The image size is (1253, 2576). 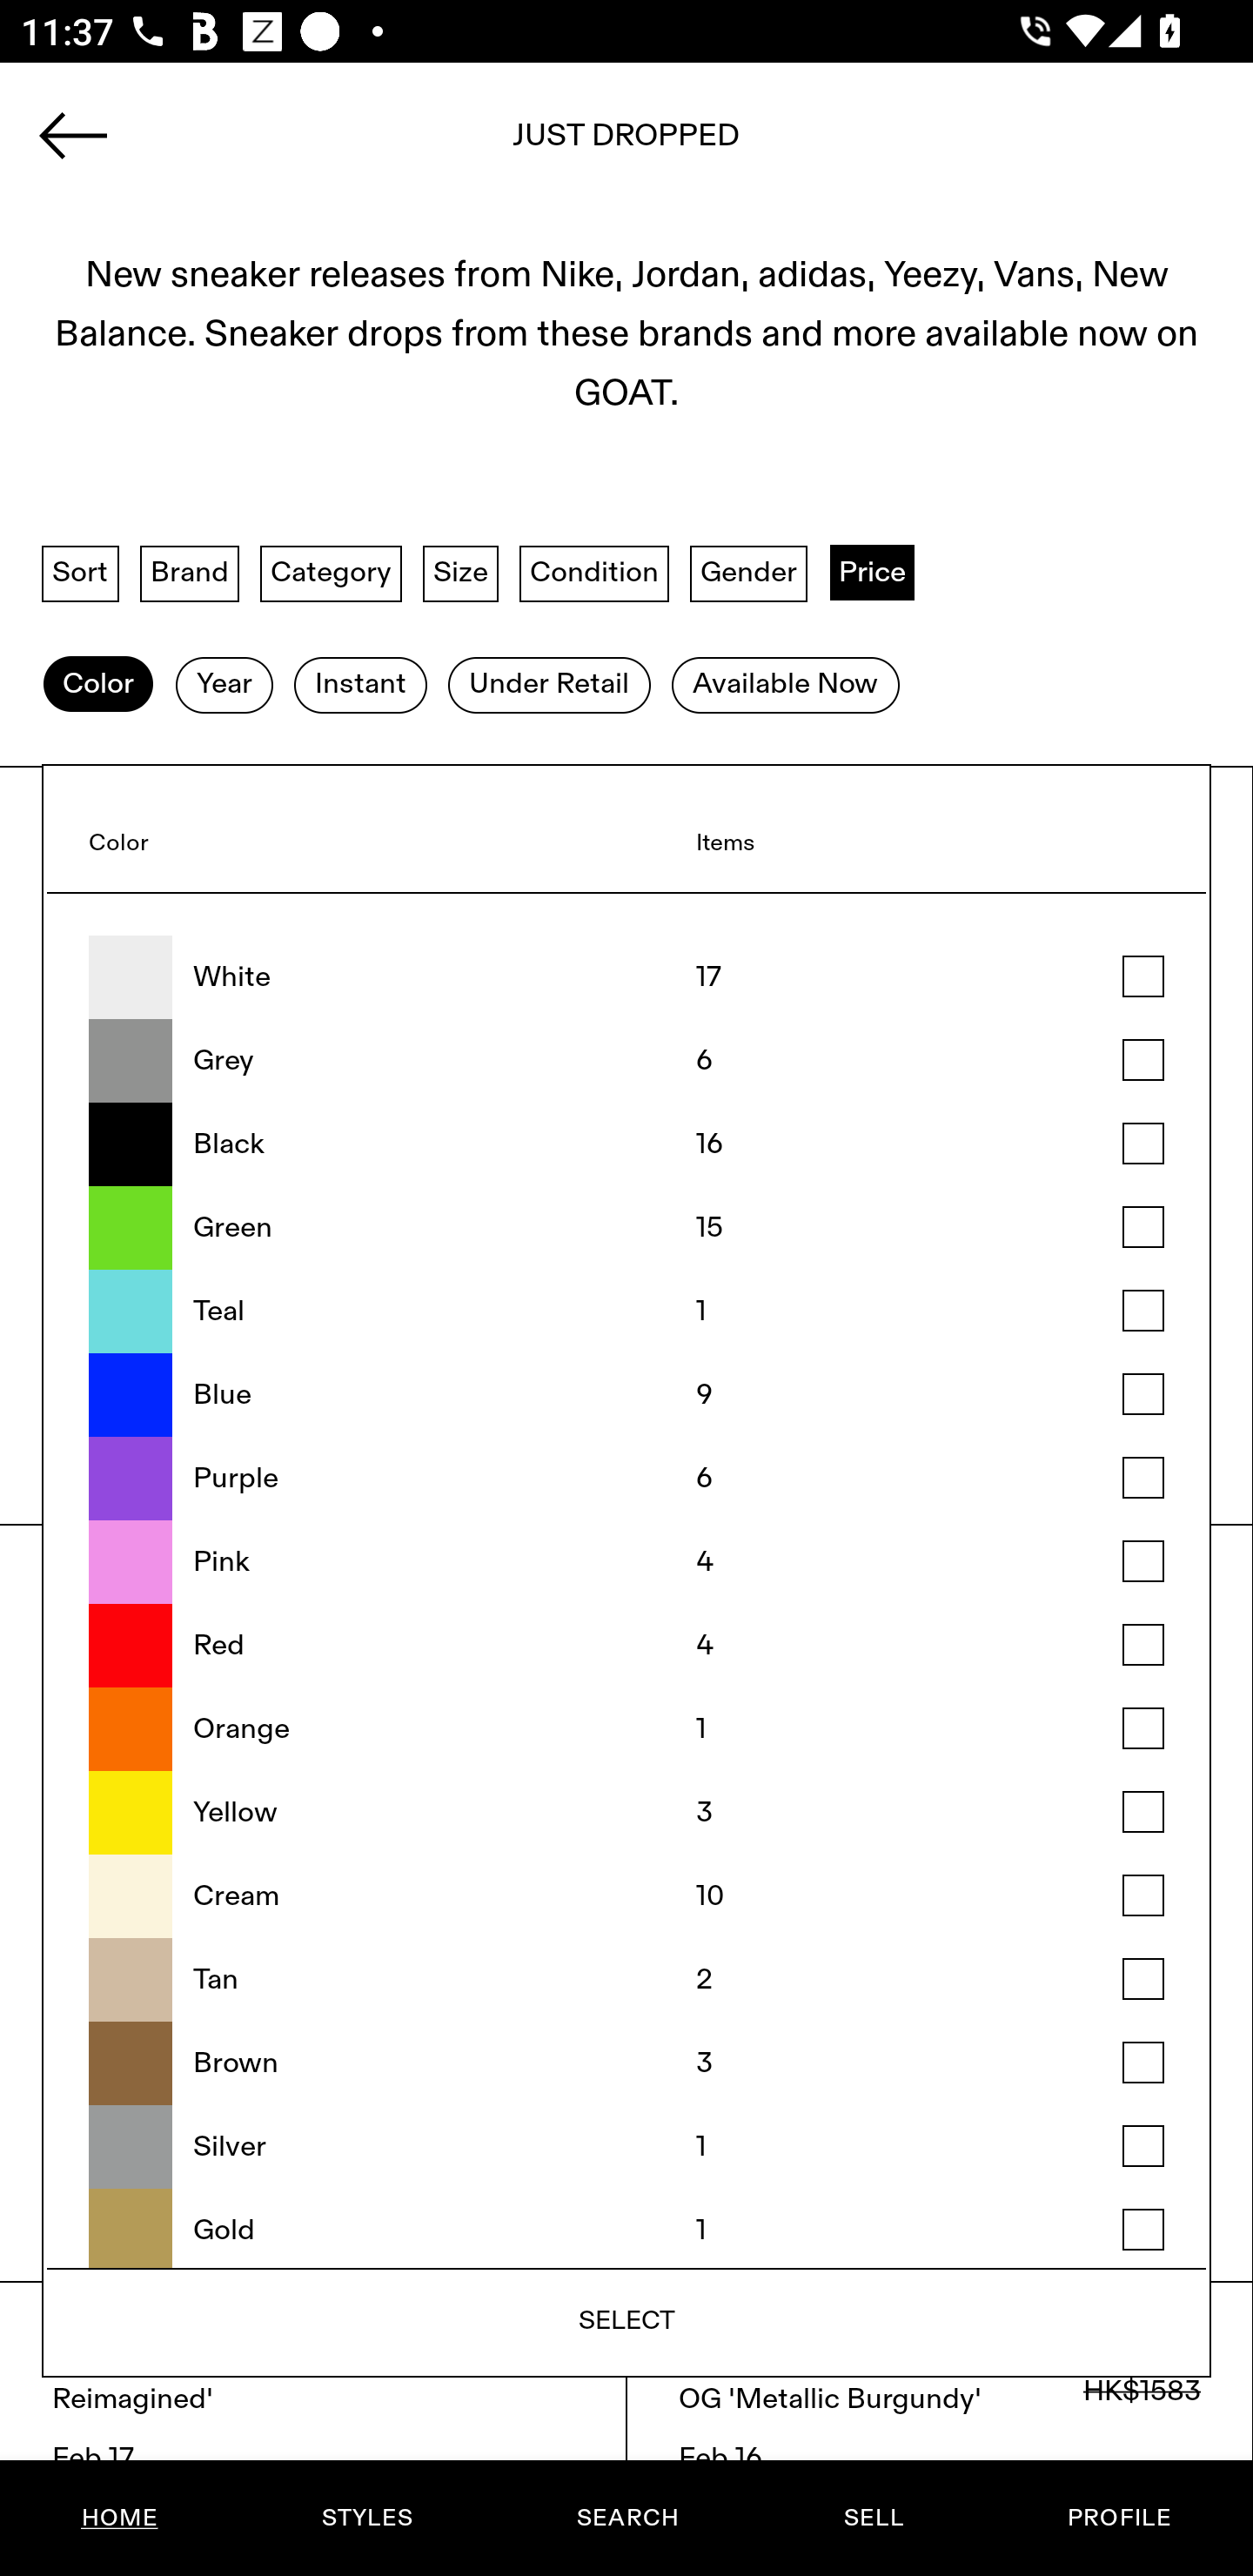 I want to click on Under Retail, so click(x=549, y=683).